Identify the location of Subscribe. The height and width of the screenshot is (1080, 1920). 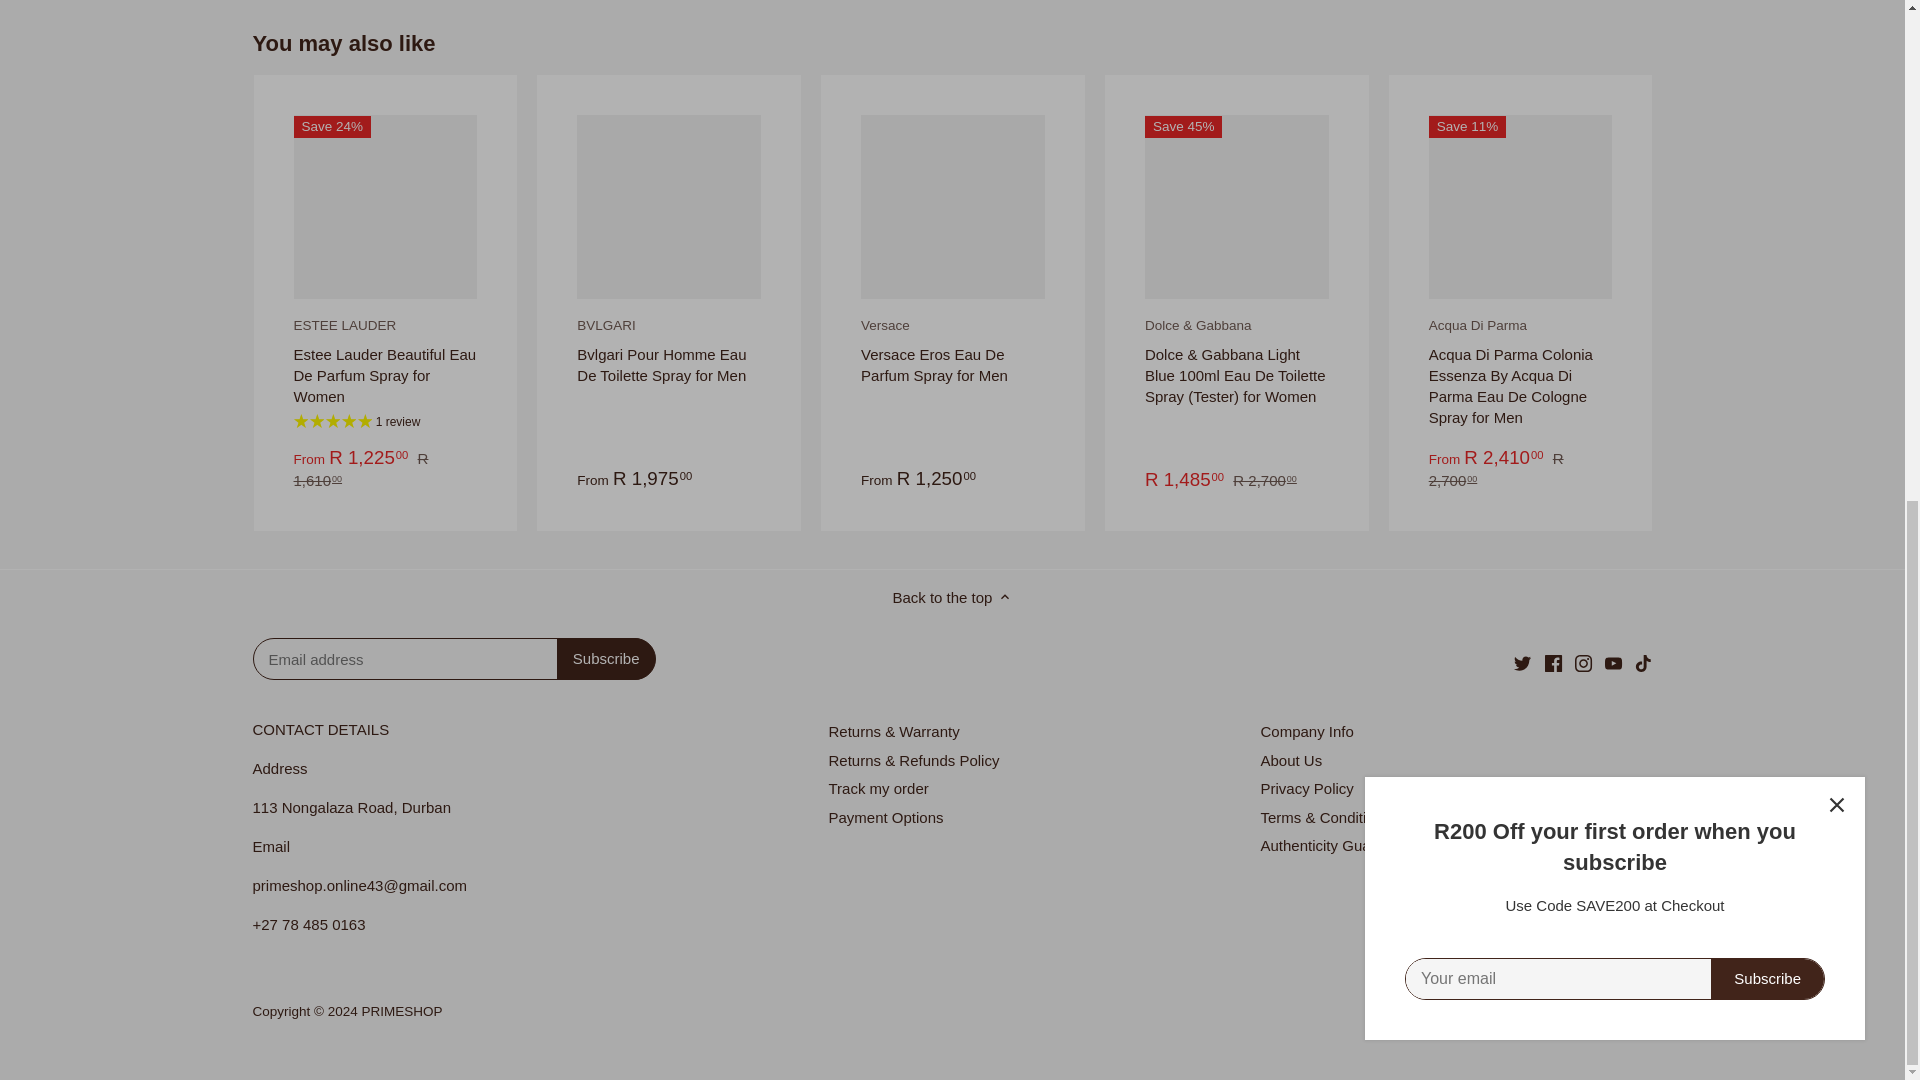
(606, 659).